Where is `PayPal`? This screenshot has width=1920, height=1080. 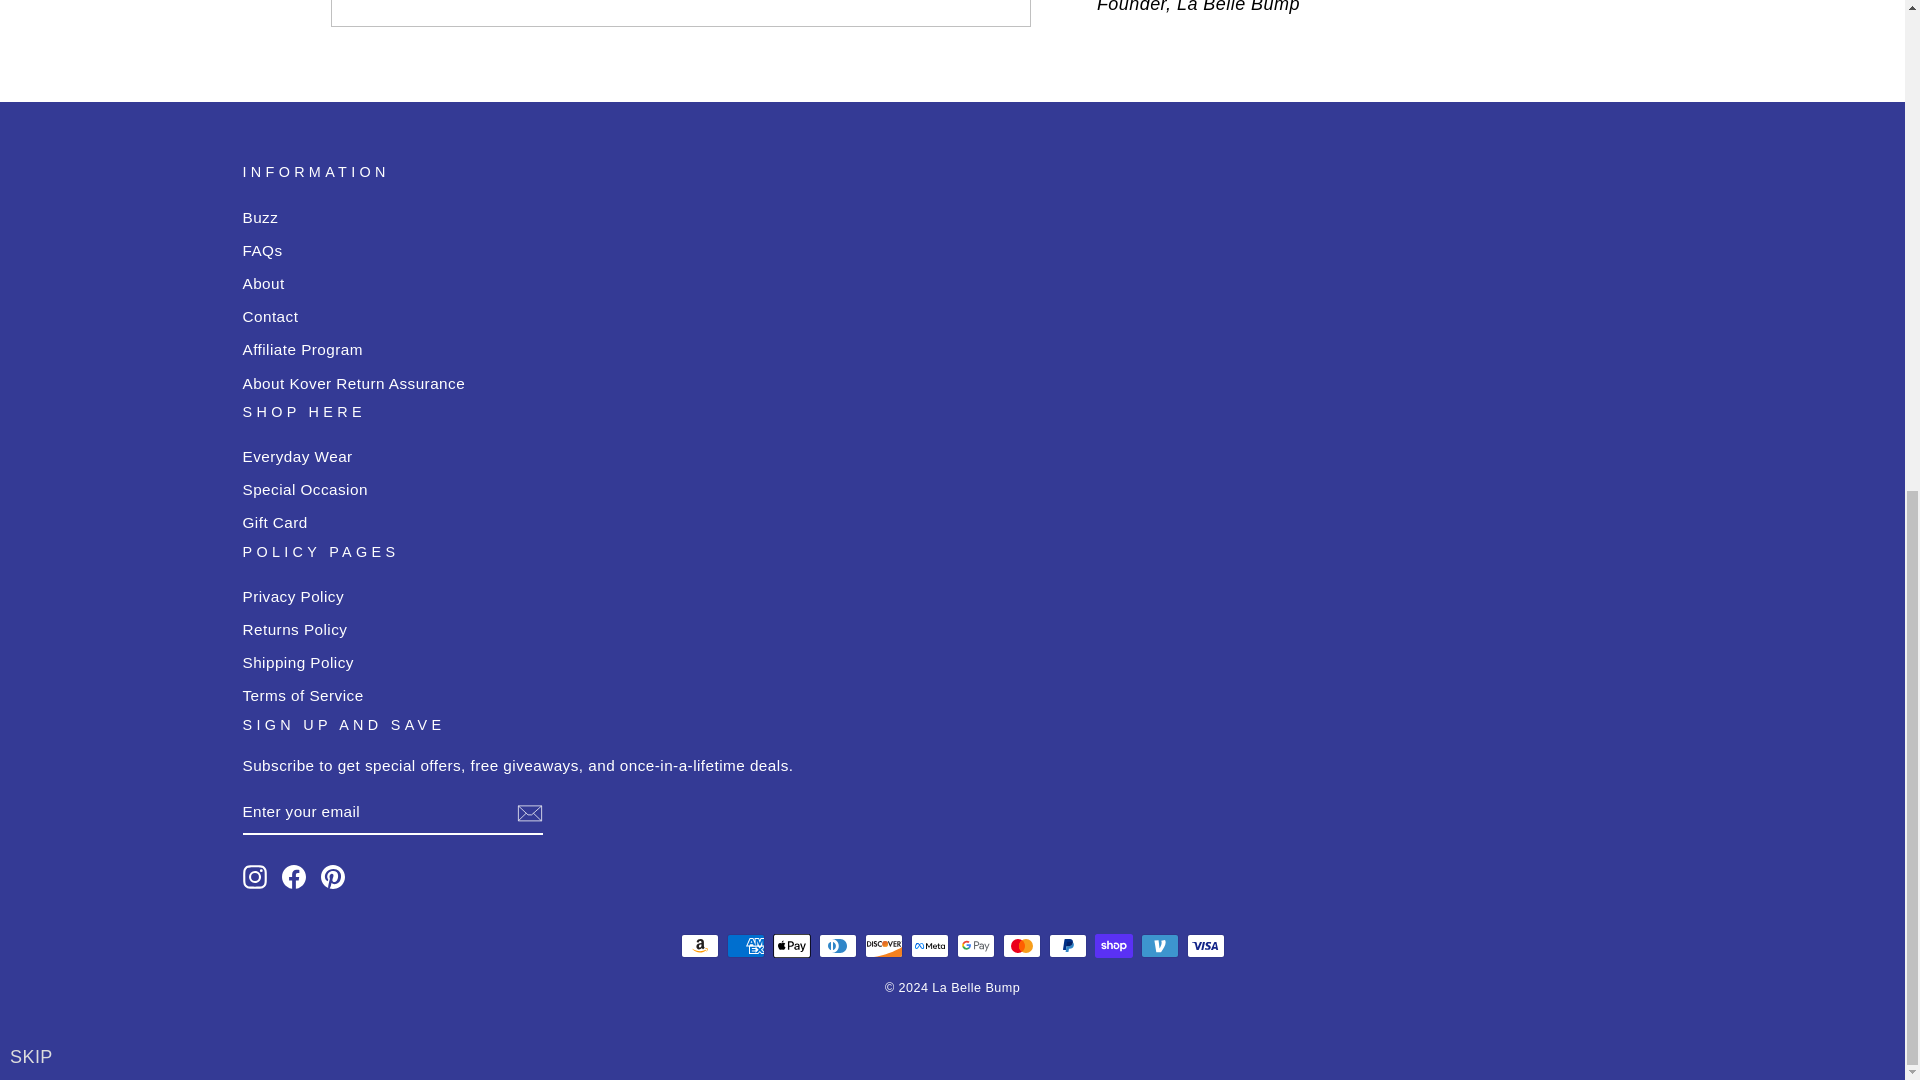 PayPal is located at coordinates (1067, 946).